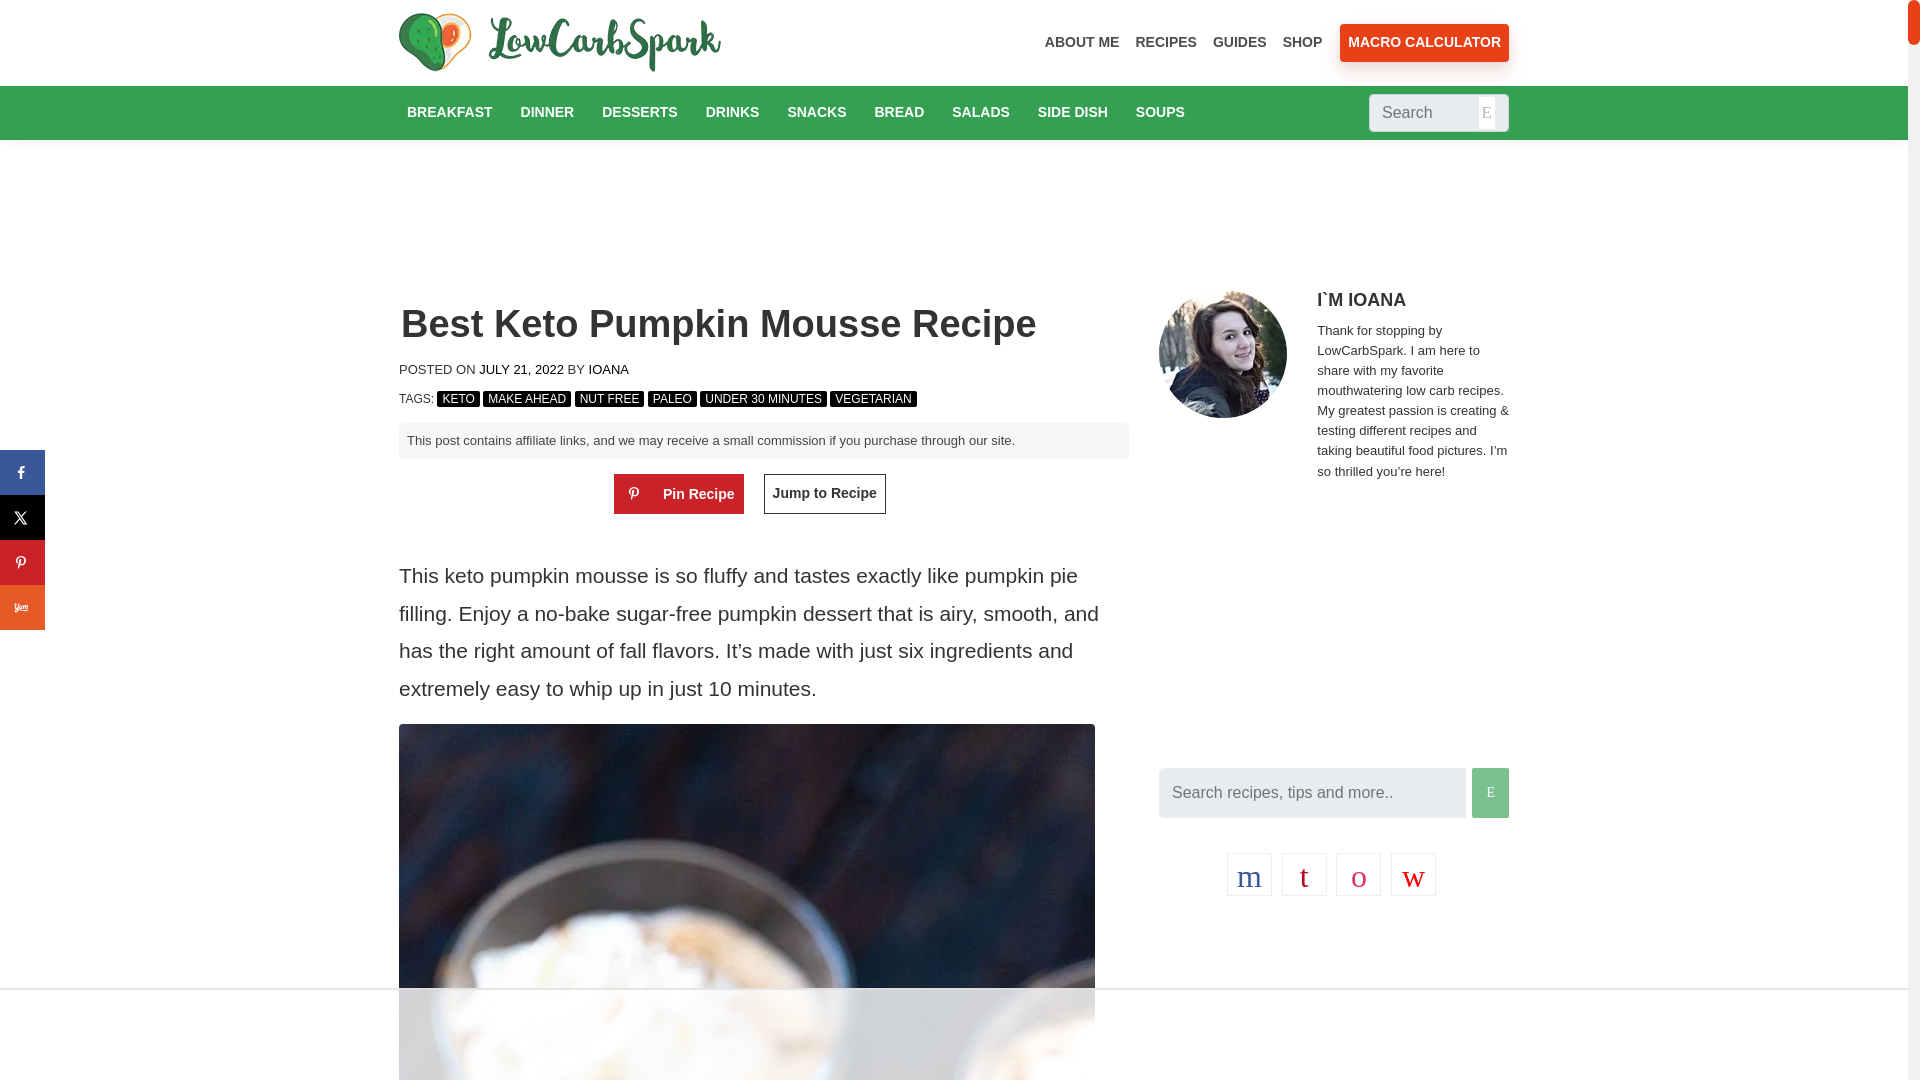 This screenshot has height=1080, width=1920. What do you see at coordinates (898, 112) in the screenshot?
I see `BREAD` at bounding box center [898, 112].